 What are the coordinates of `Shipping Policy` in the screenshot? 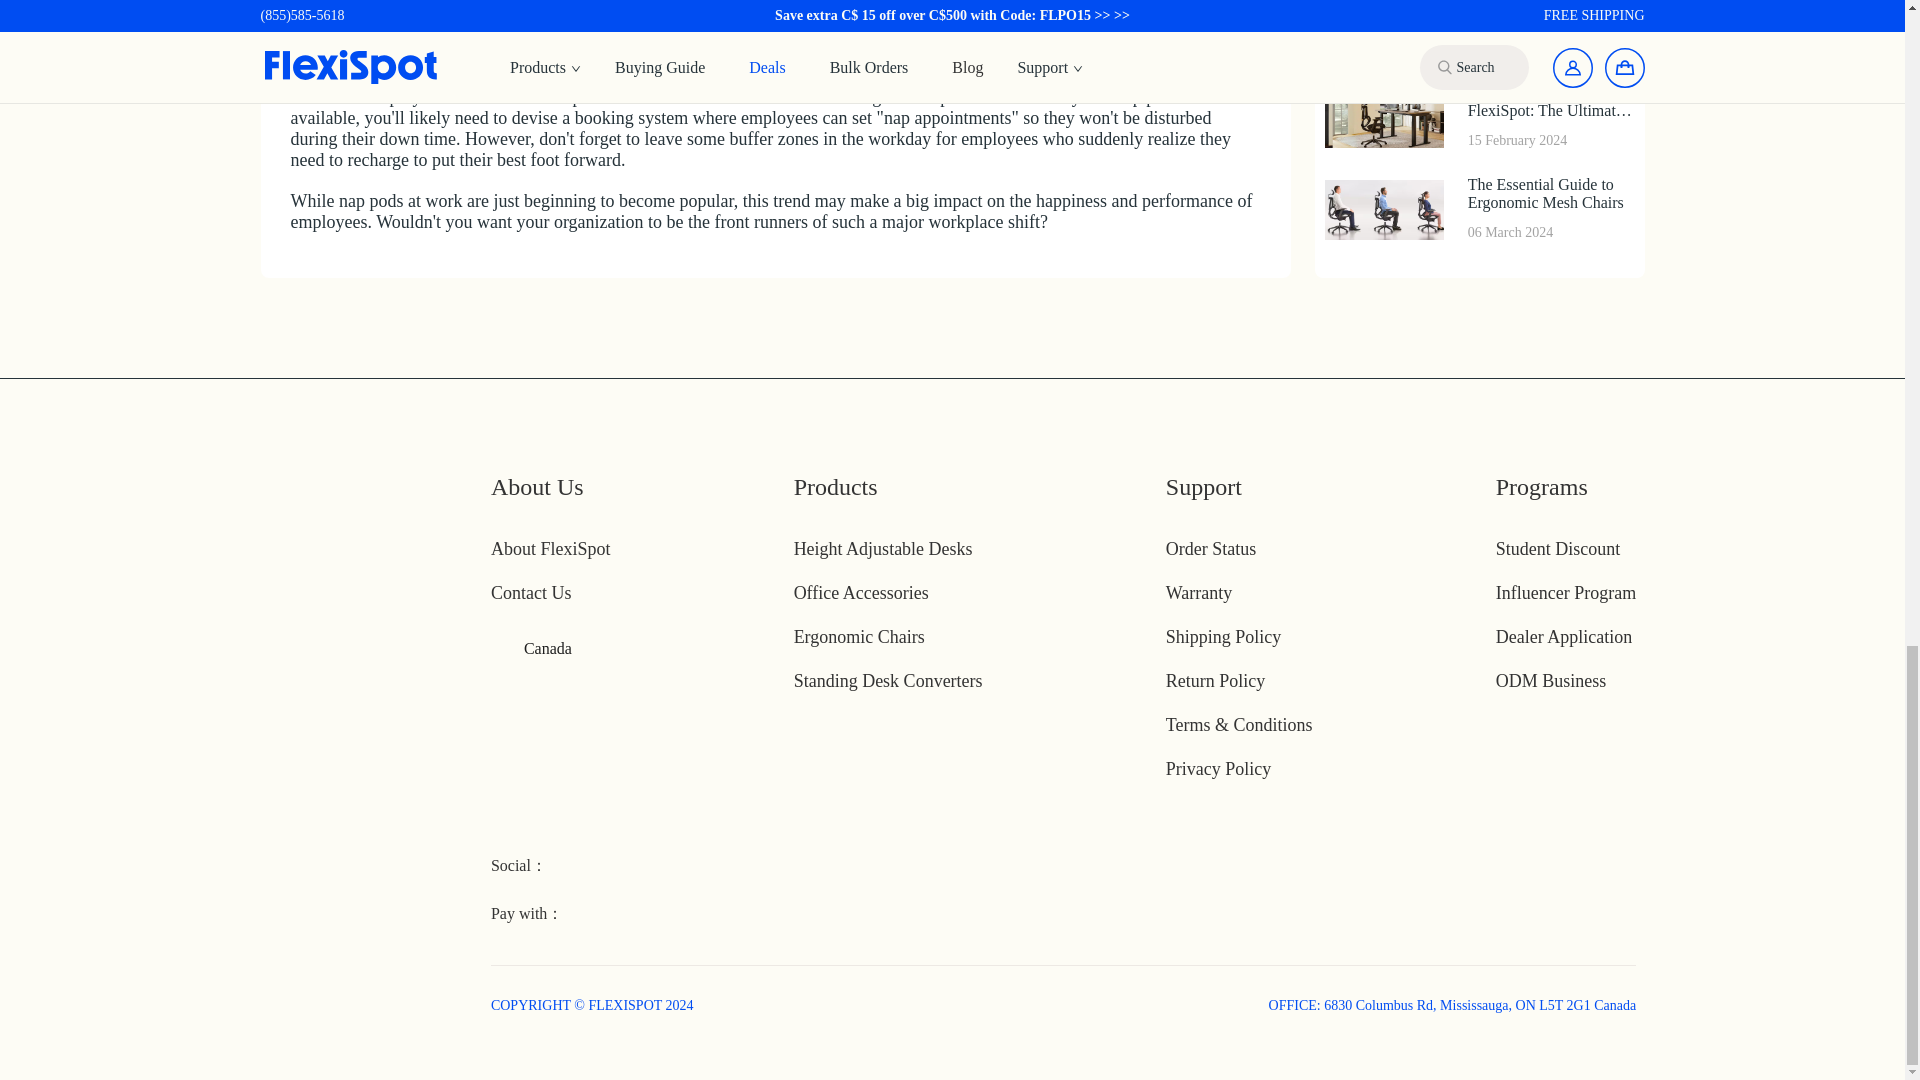 It's located at (1224, 636).